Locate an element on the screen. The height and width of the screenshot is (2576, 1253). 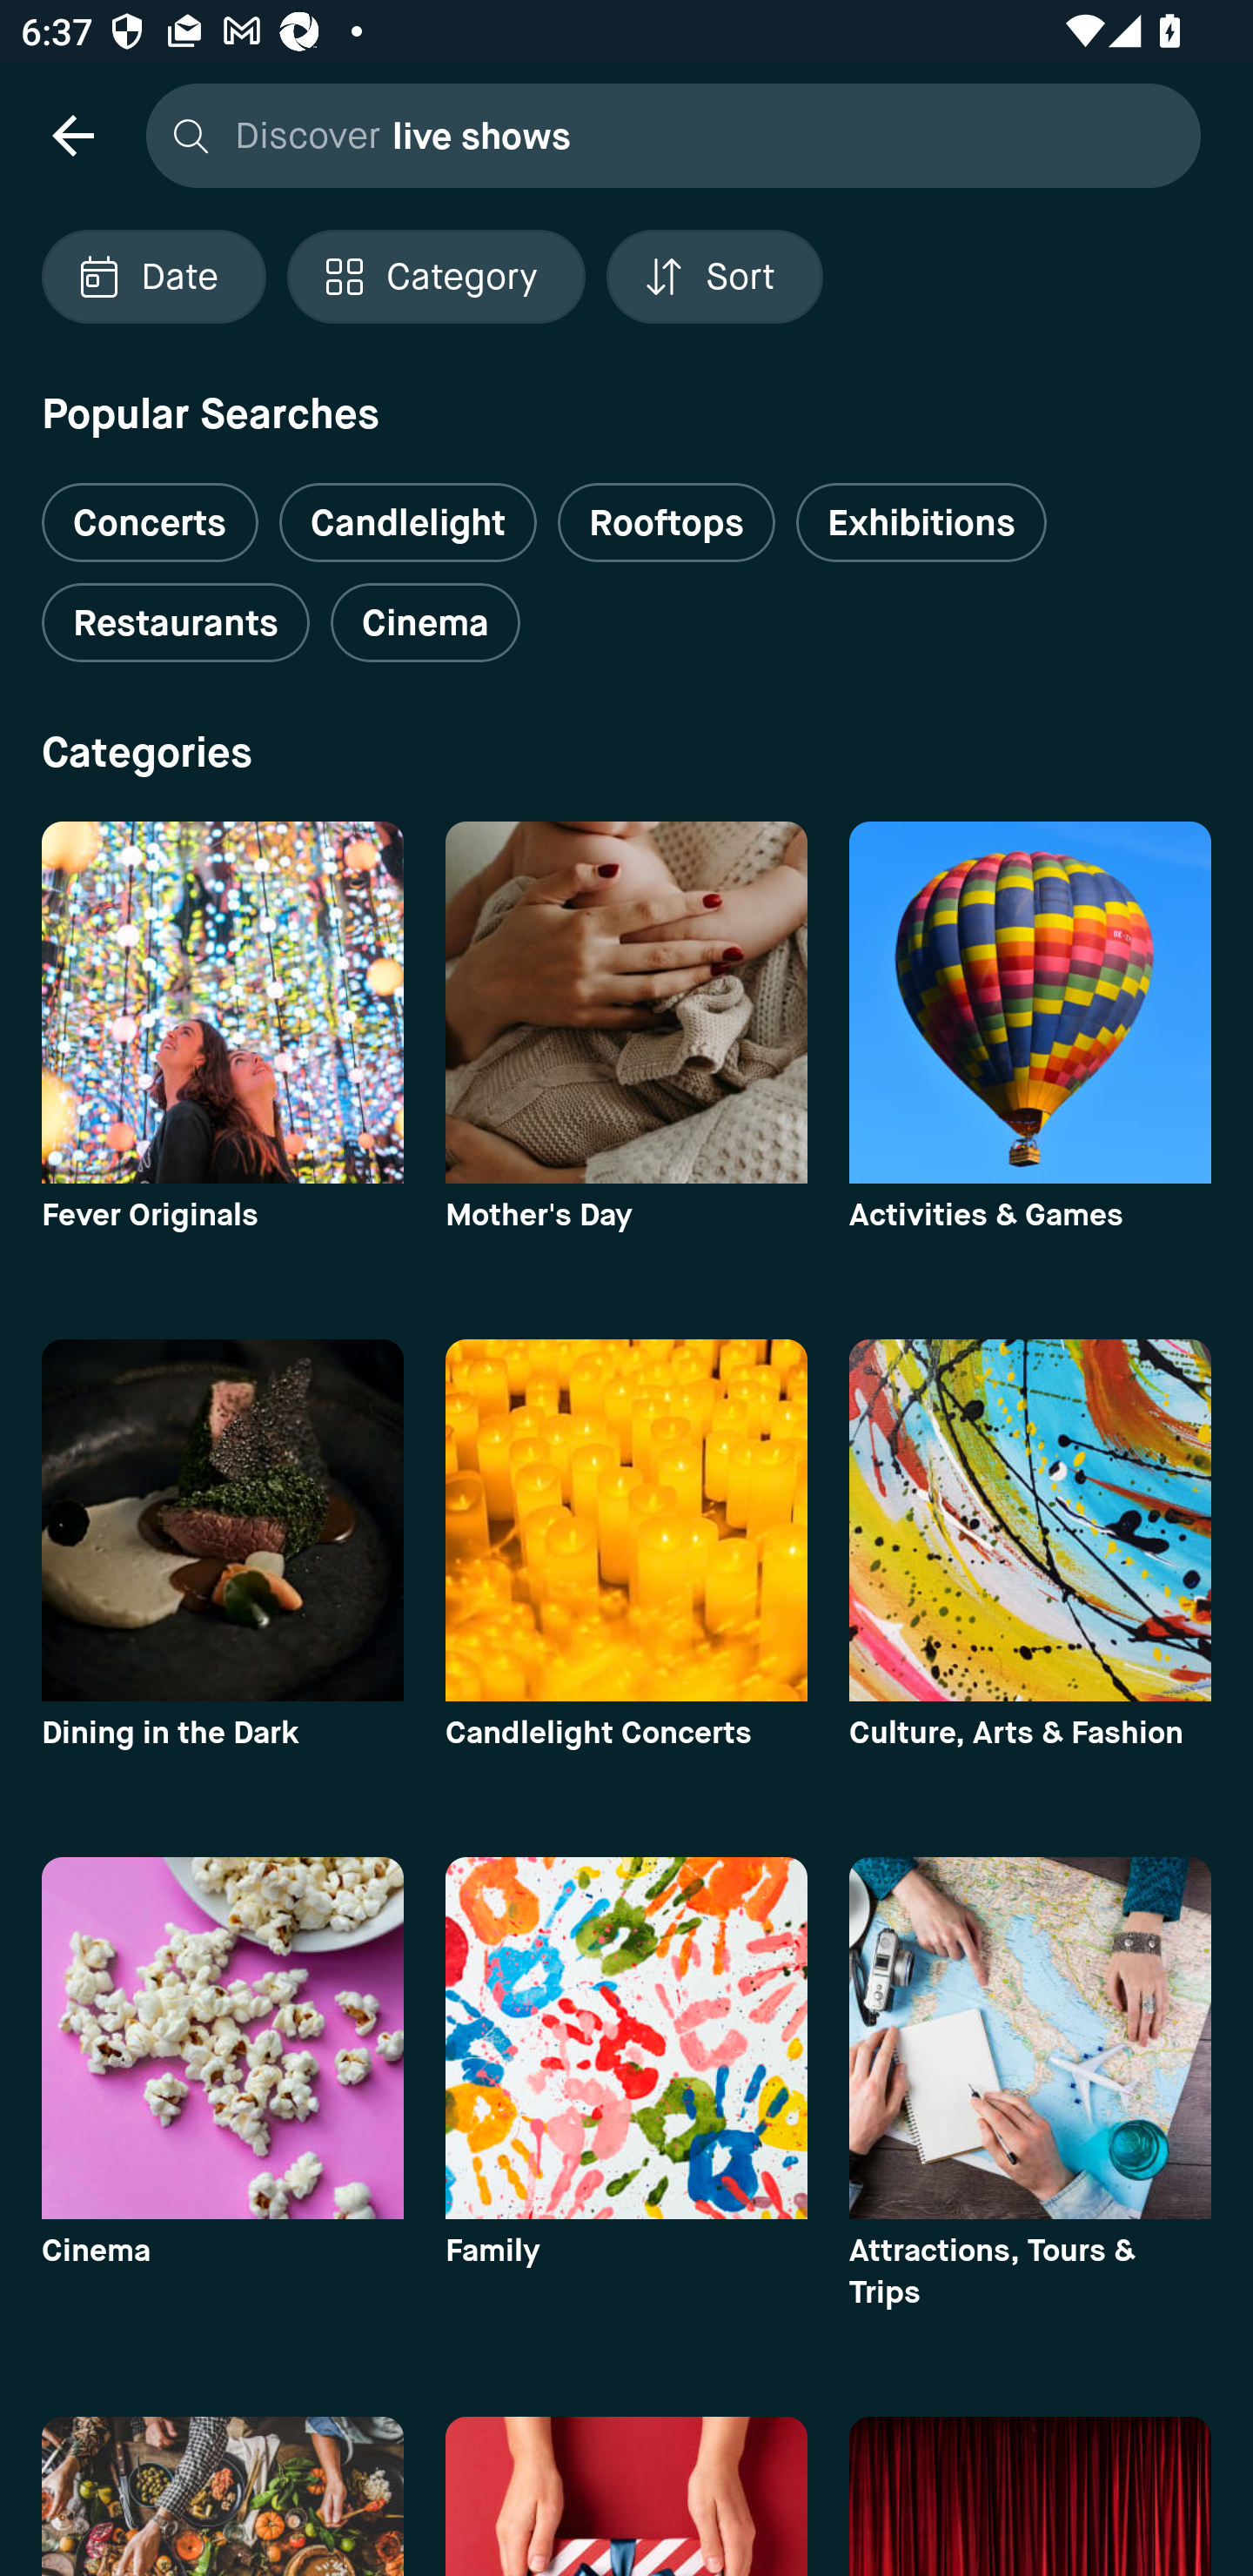
category image is located at coordinates (1030, 1002).